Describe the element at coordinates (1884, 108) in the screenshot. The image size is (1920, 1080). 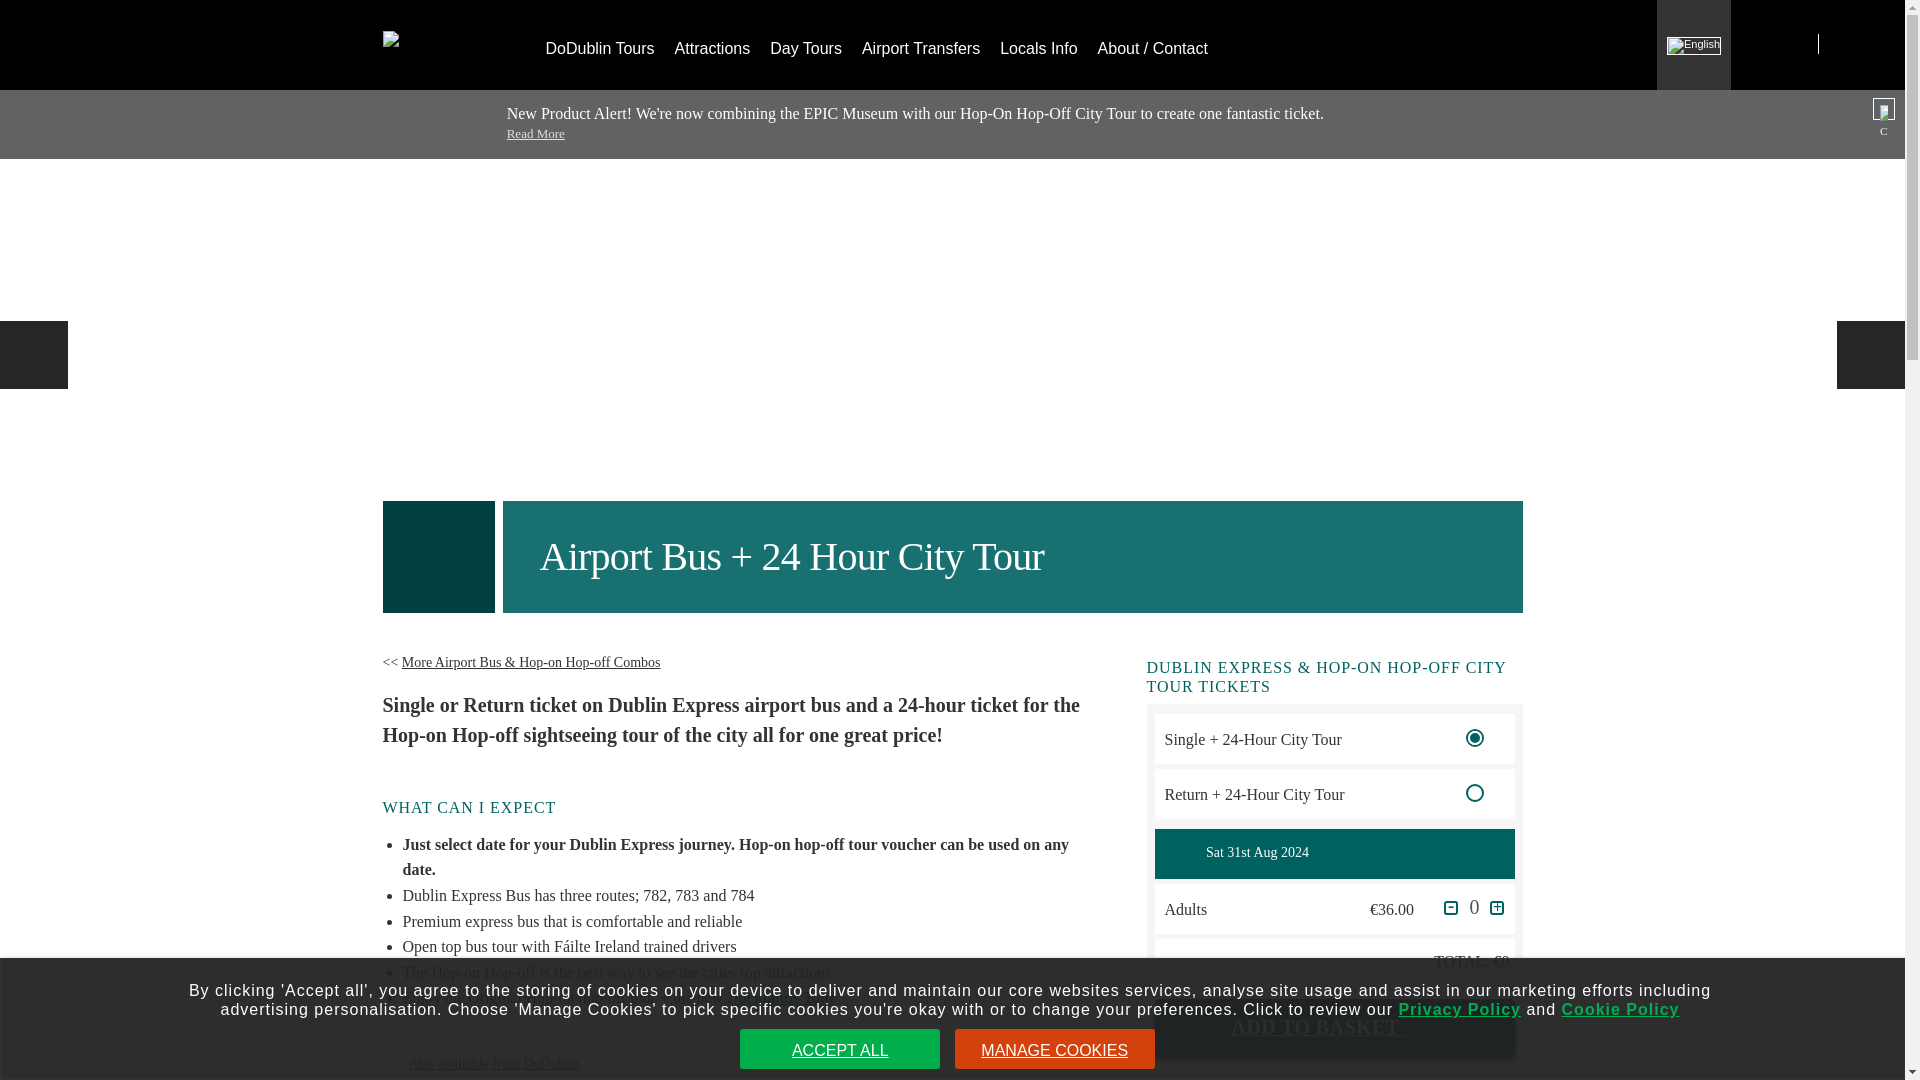
I see `Close` at that location.